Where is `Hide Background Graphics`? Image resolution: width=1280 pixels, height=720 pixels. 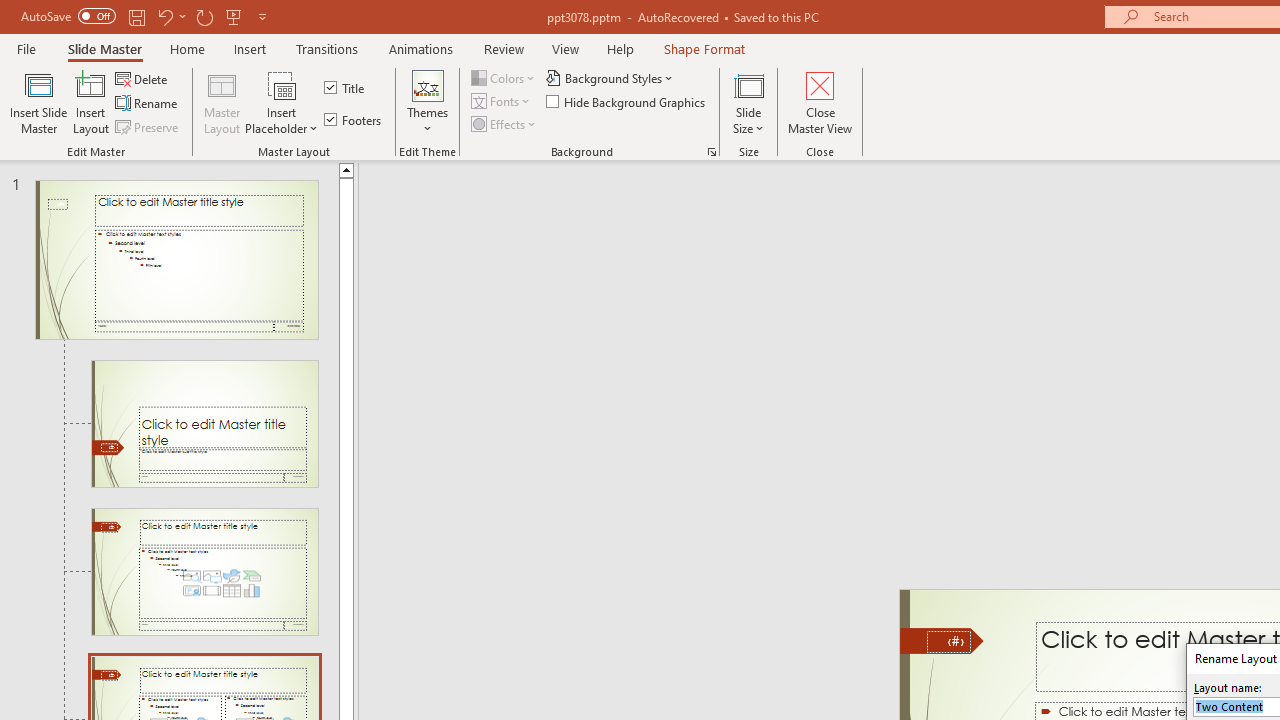 Hide Background Graphics is located at coordinates (626, 102).